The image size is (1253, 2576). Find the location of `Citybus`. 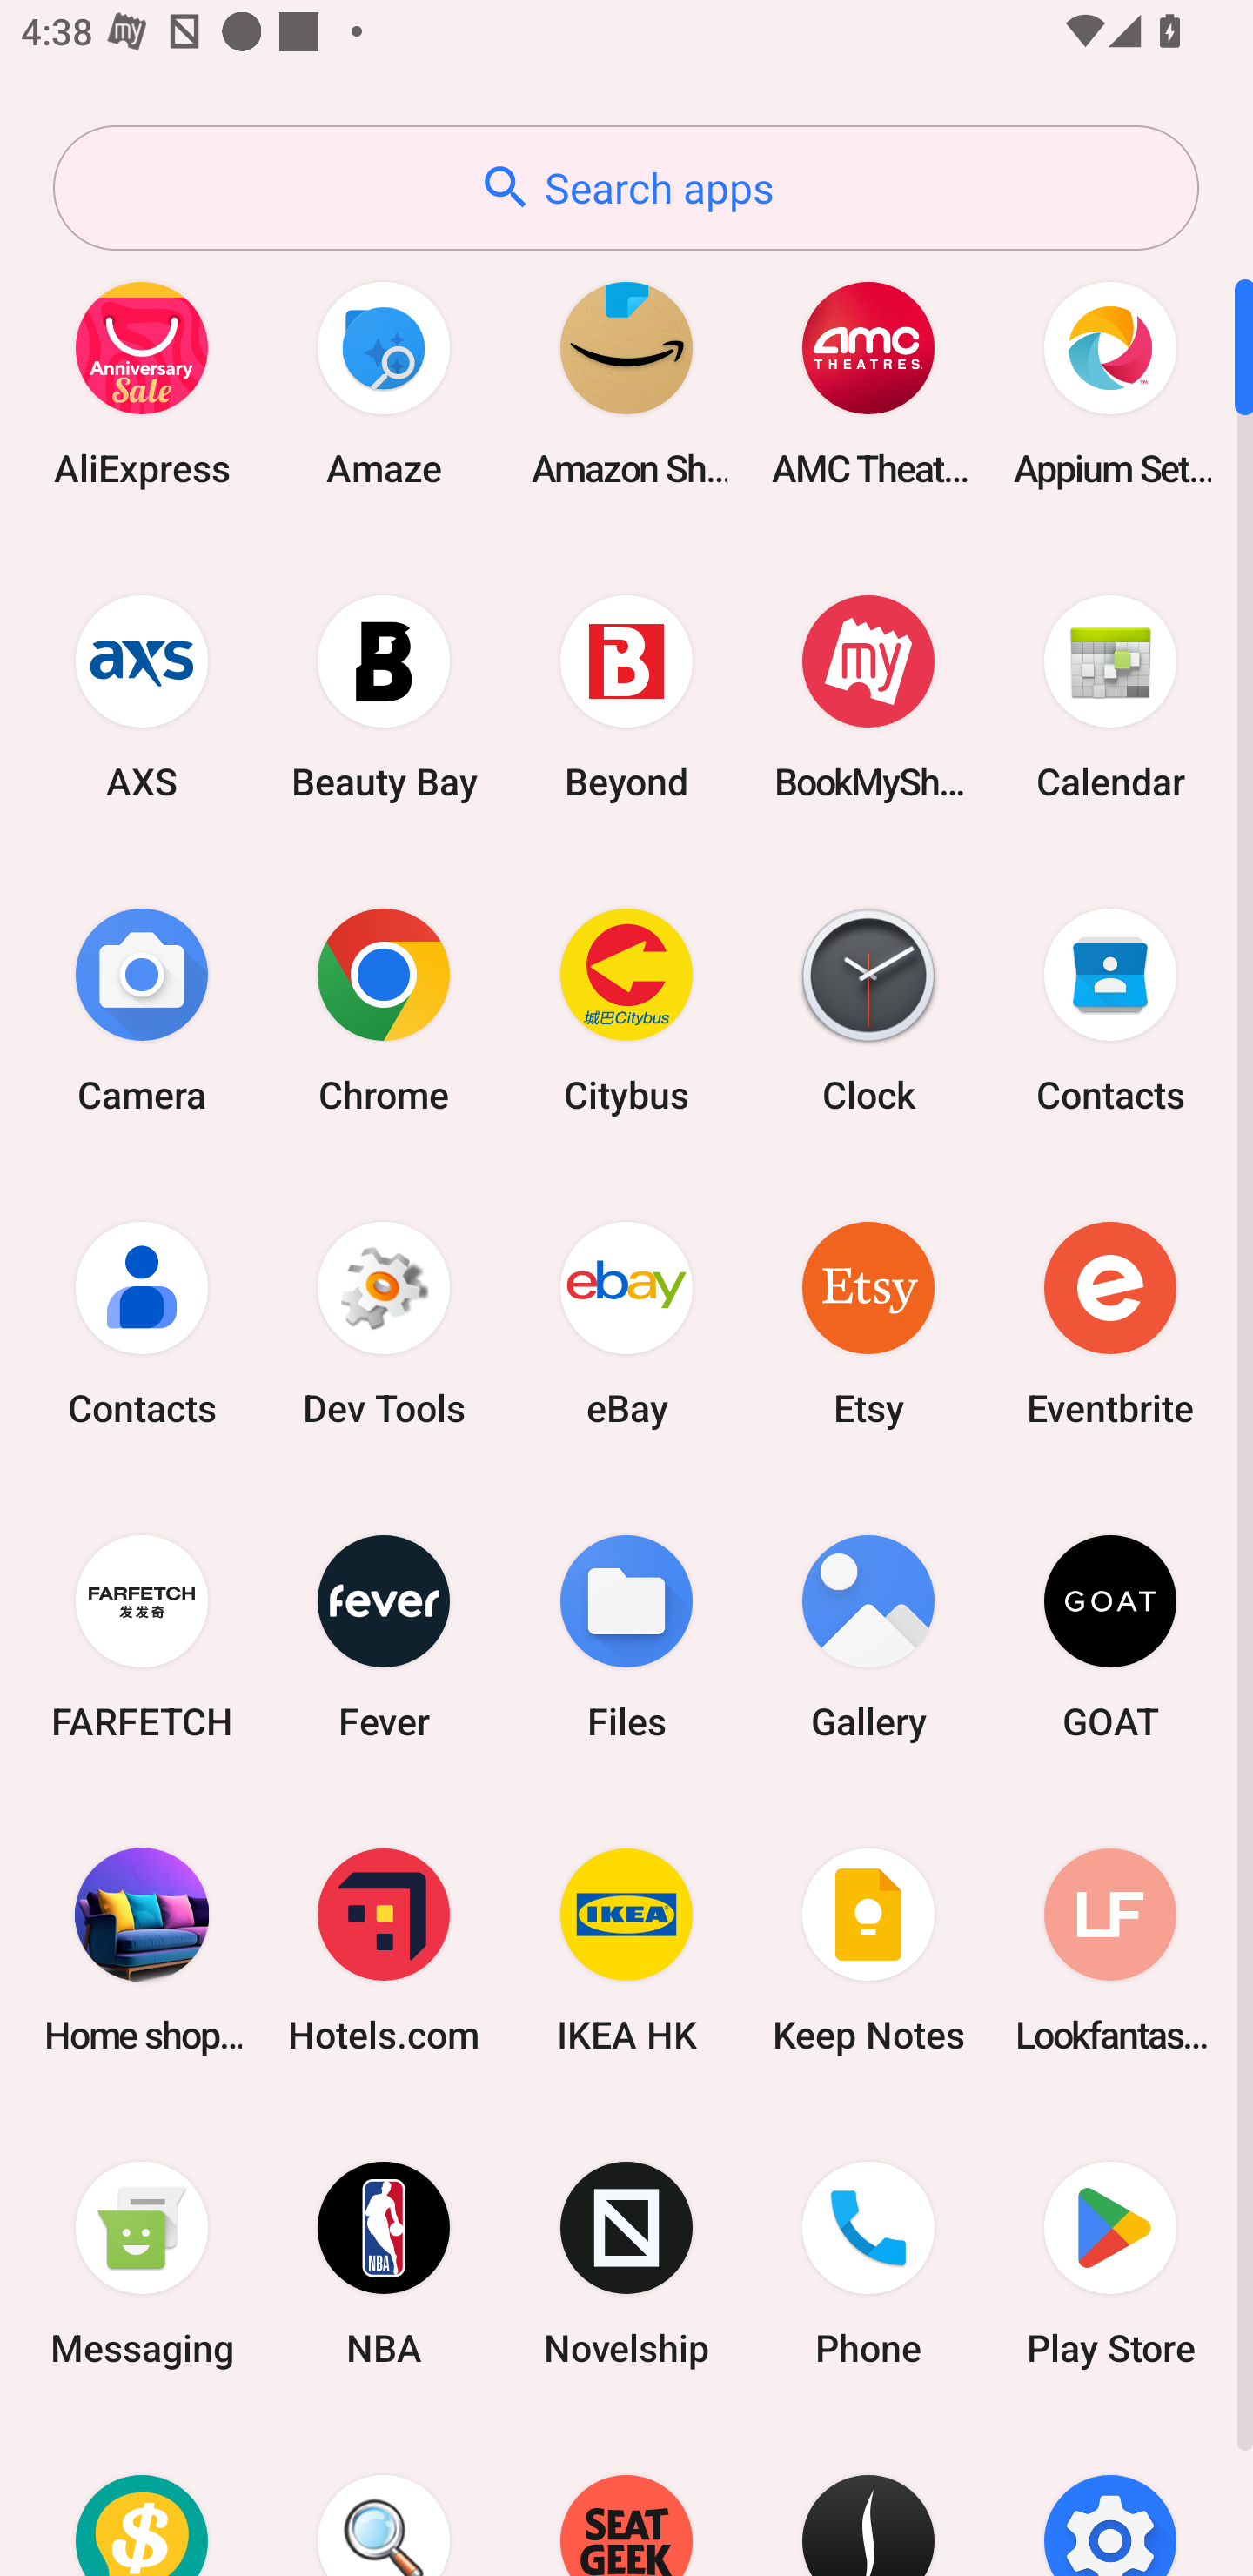

Citybus is located at coordinates (626, 1010).